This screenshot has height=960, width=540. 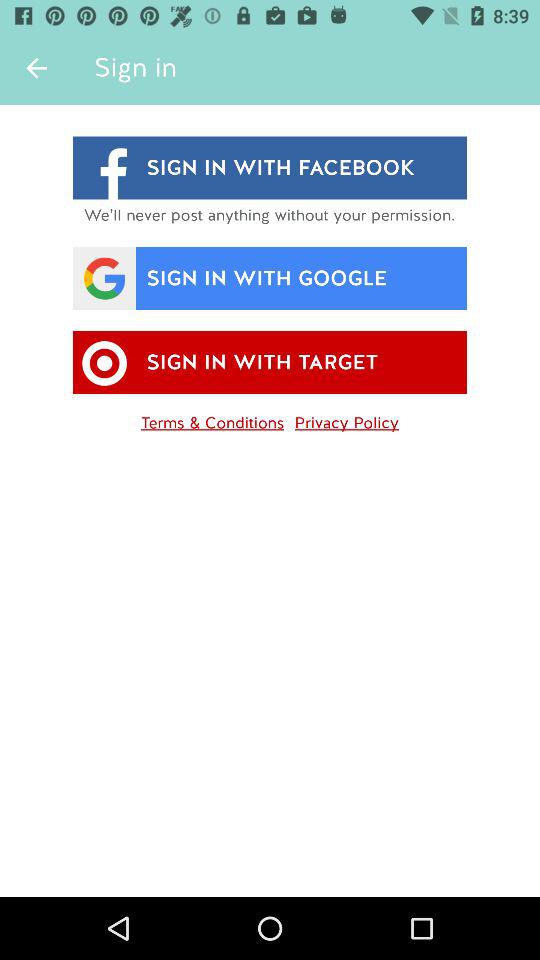 I want to click on open item next to the privacy policy, so click(x=212, y=419).